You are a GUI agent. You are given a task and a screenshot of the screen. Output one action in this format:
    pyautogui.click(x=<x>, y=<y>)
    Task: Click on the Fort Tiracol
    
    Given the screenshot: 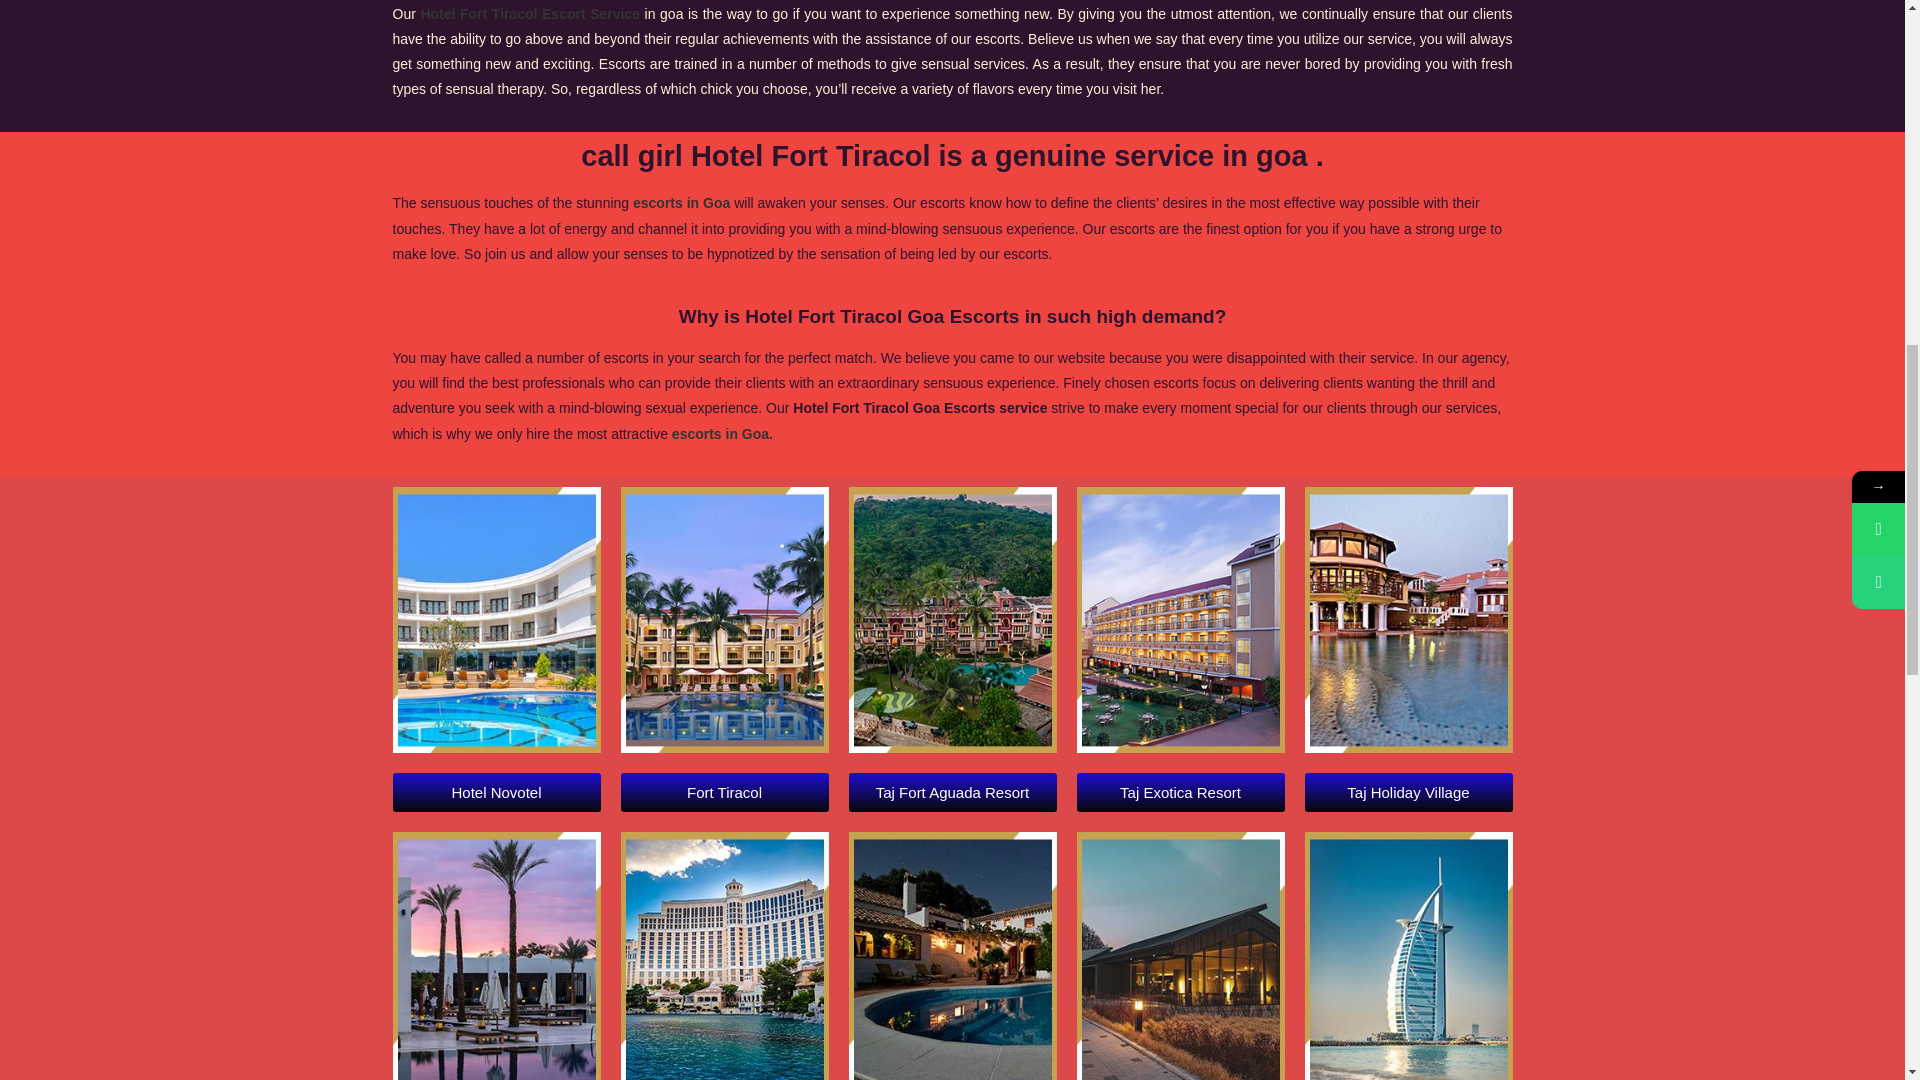 What is the action you would take?
    pyautogui.click(x=724, y=792)
    